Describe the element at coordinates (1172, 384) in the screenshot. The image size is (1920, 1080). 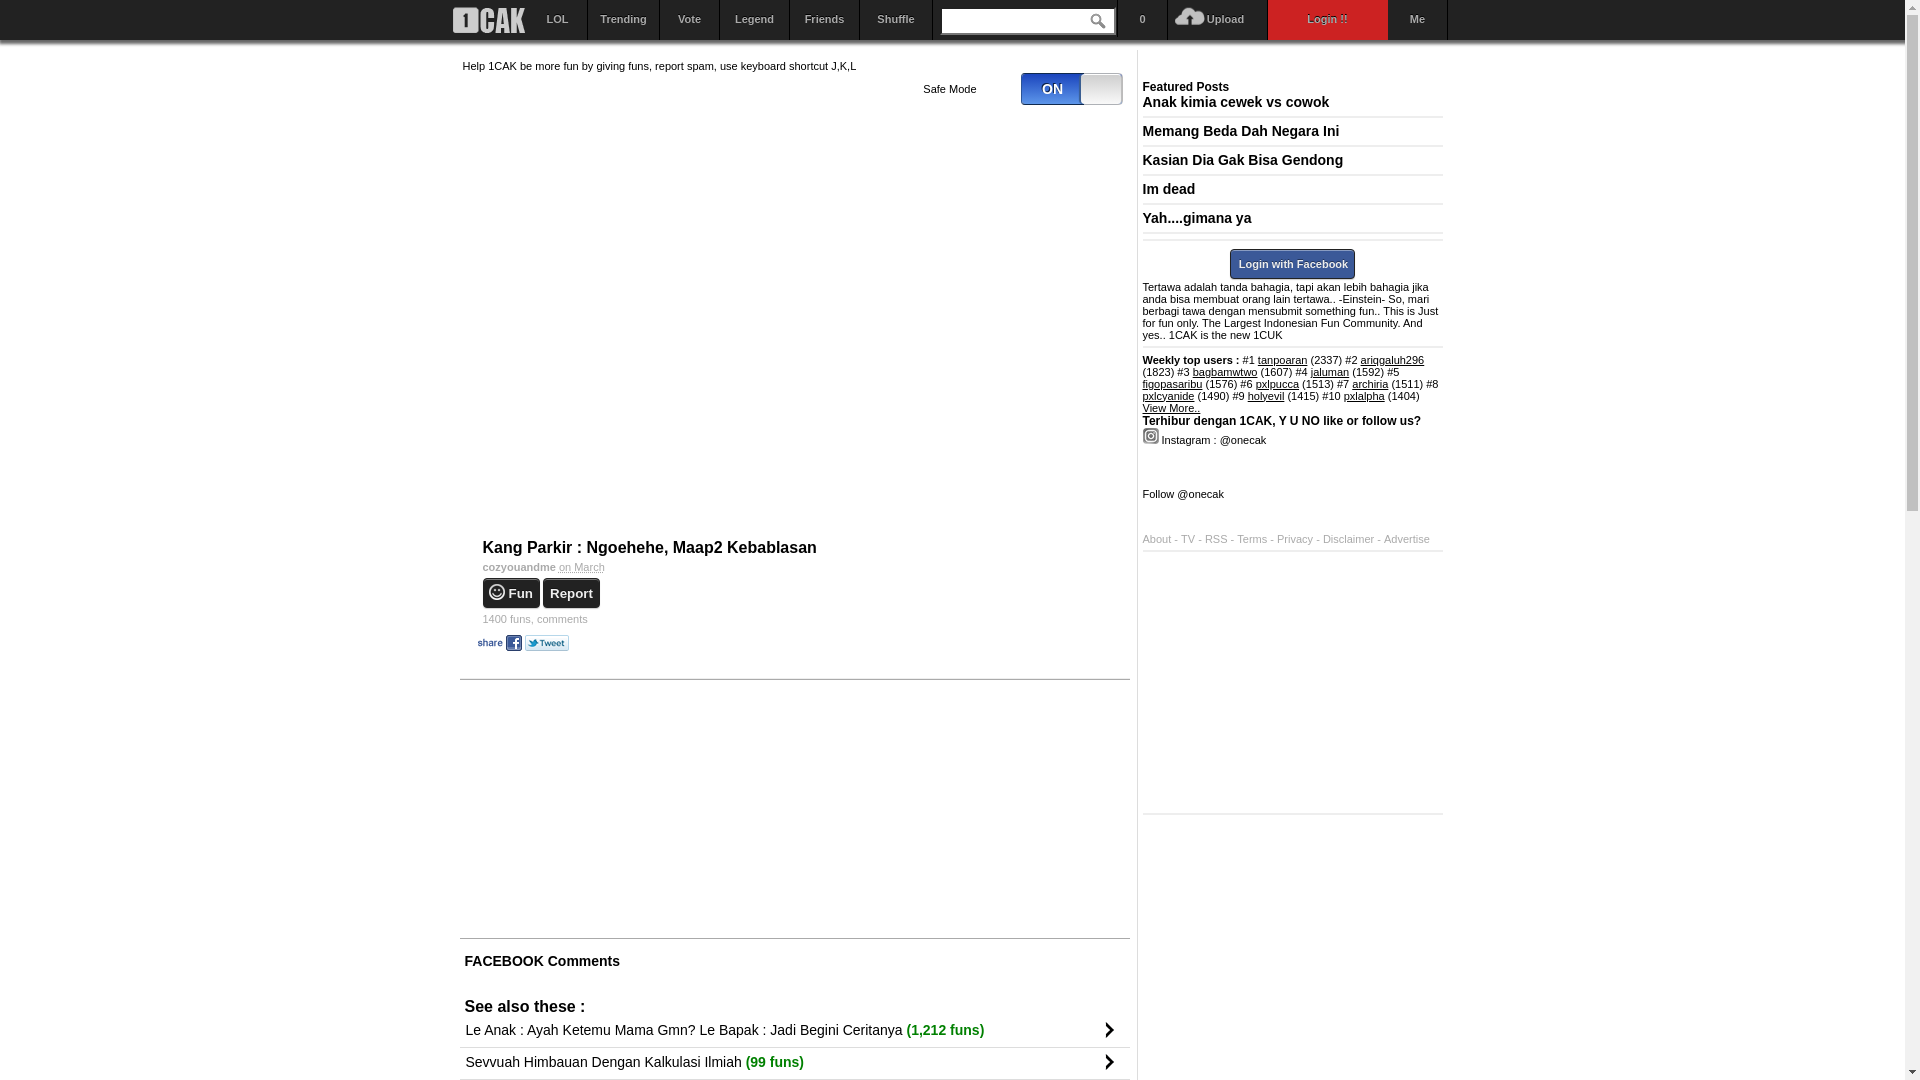
I see `figopasaribu` at that location.